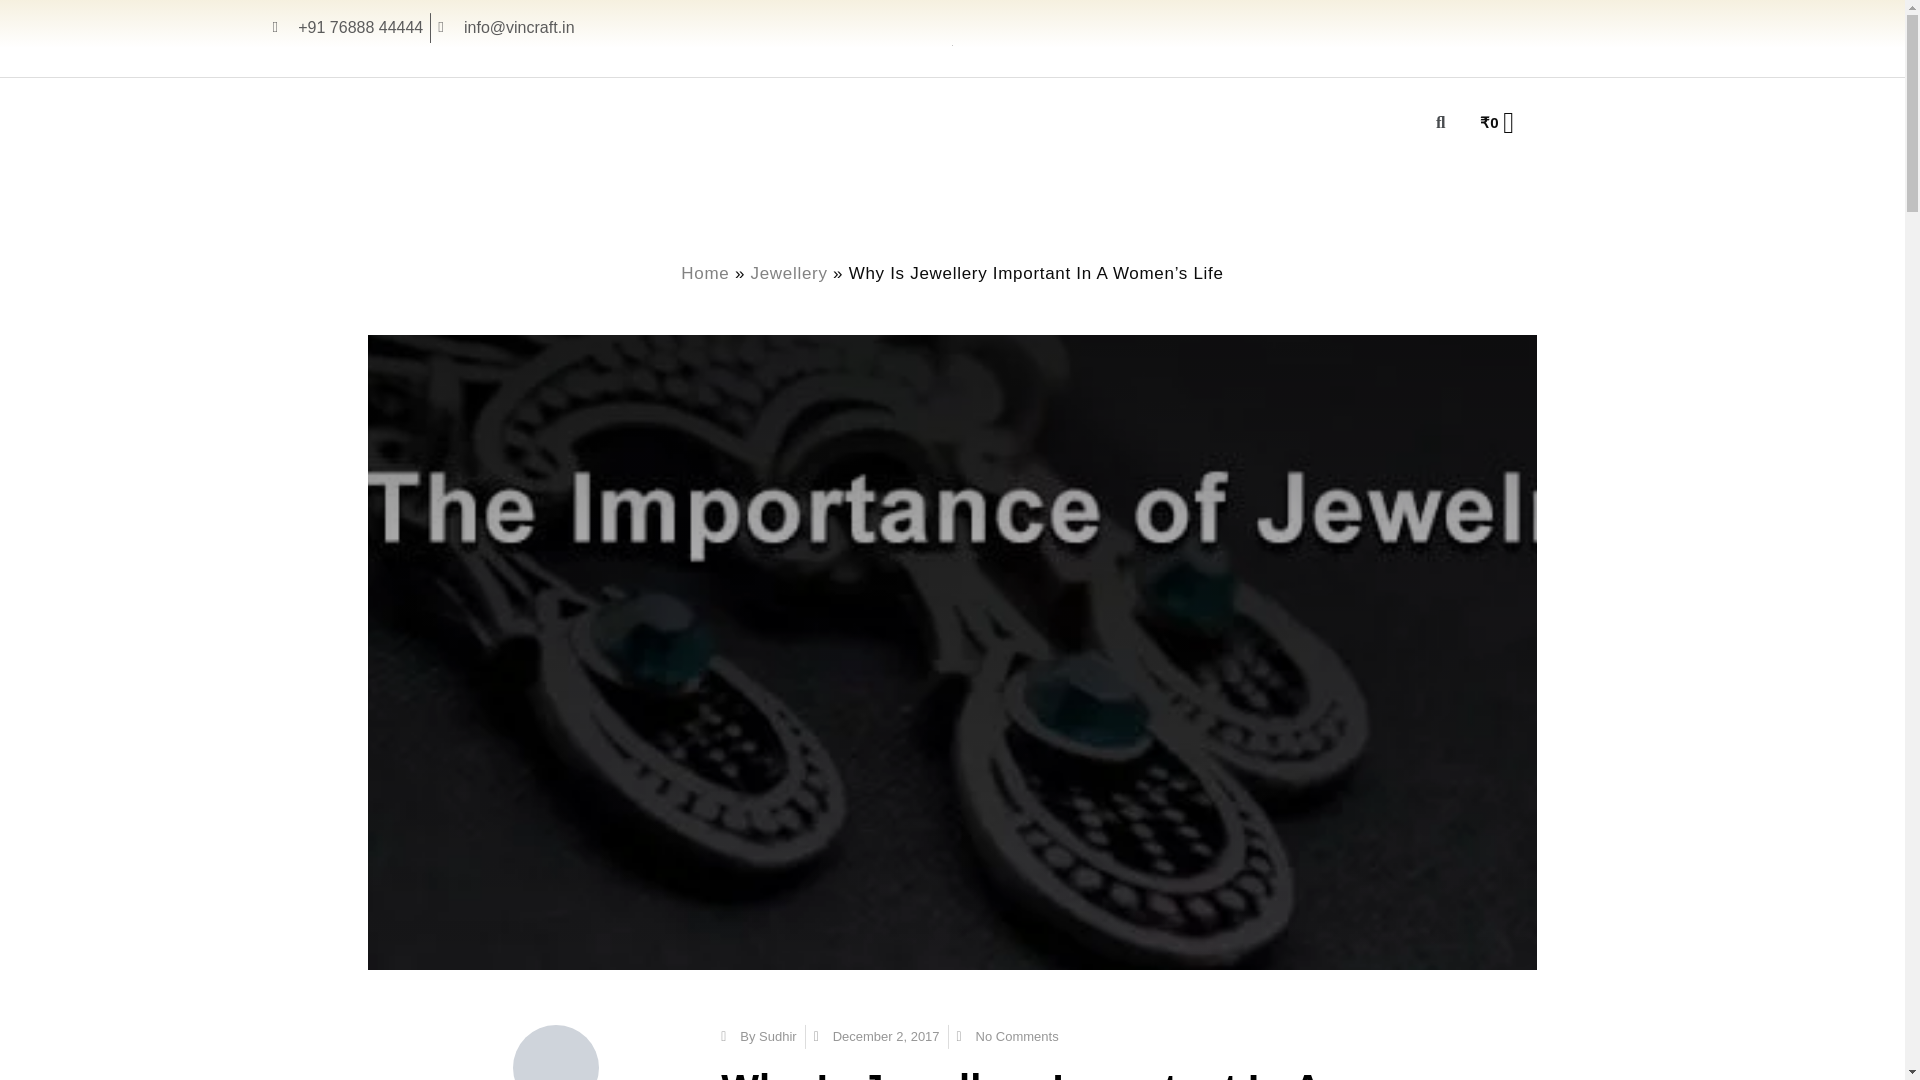  What do you see at coordinates (758, 1036) in the screenshot?
I see `By Sudhir` at bounding box center [758, 1036].